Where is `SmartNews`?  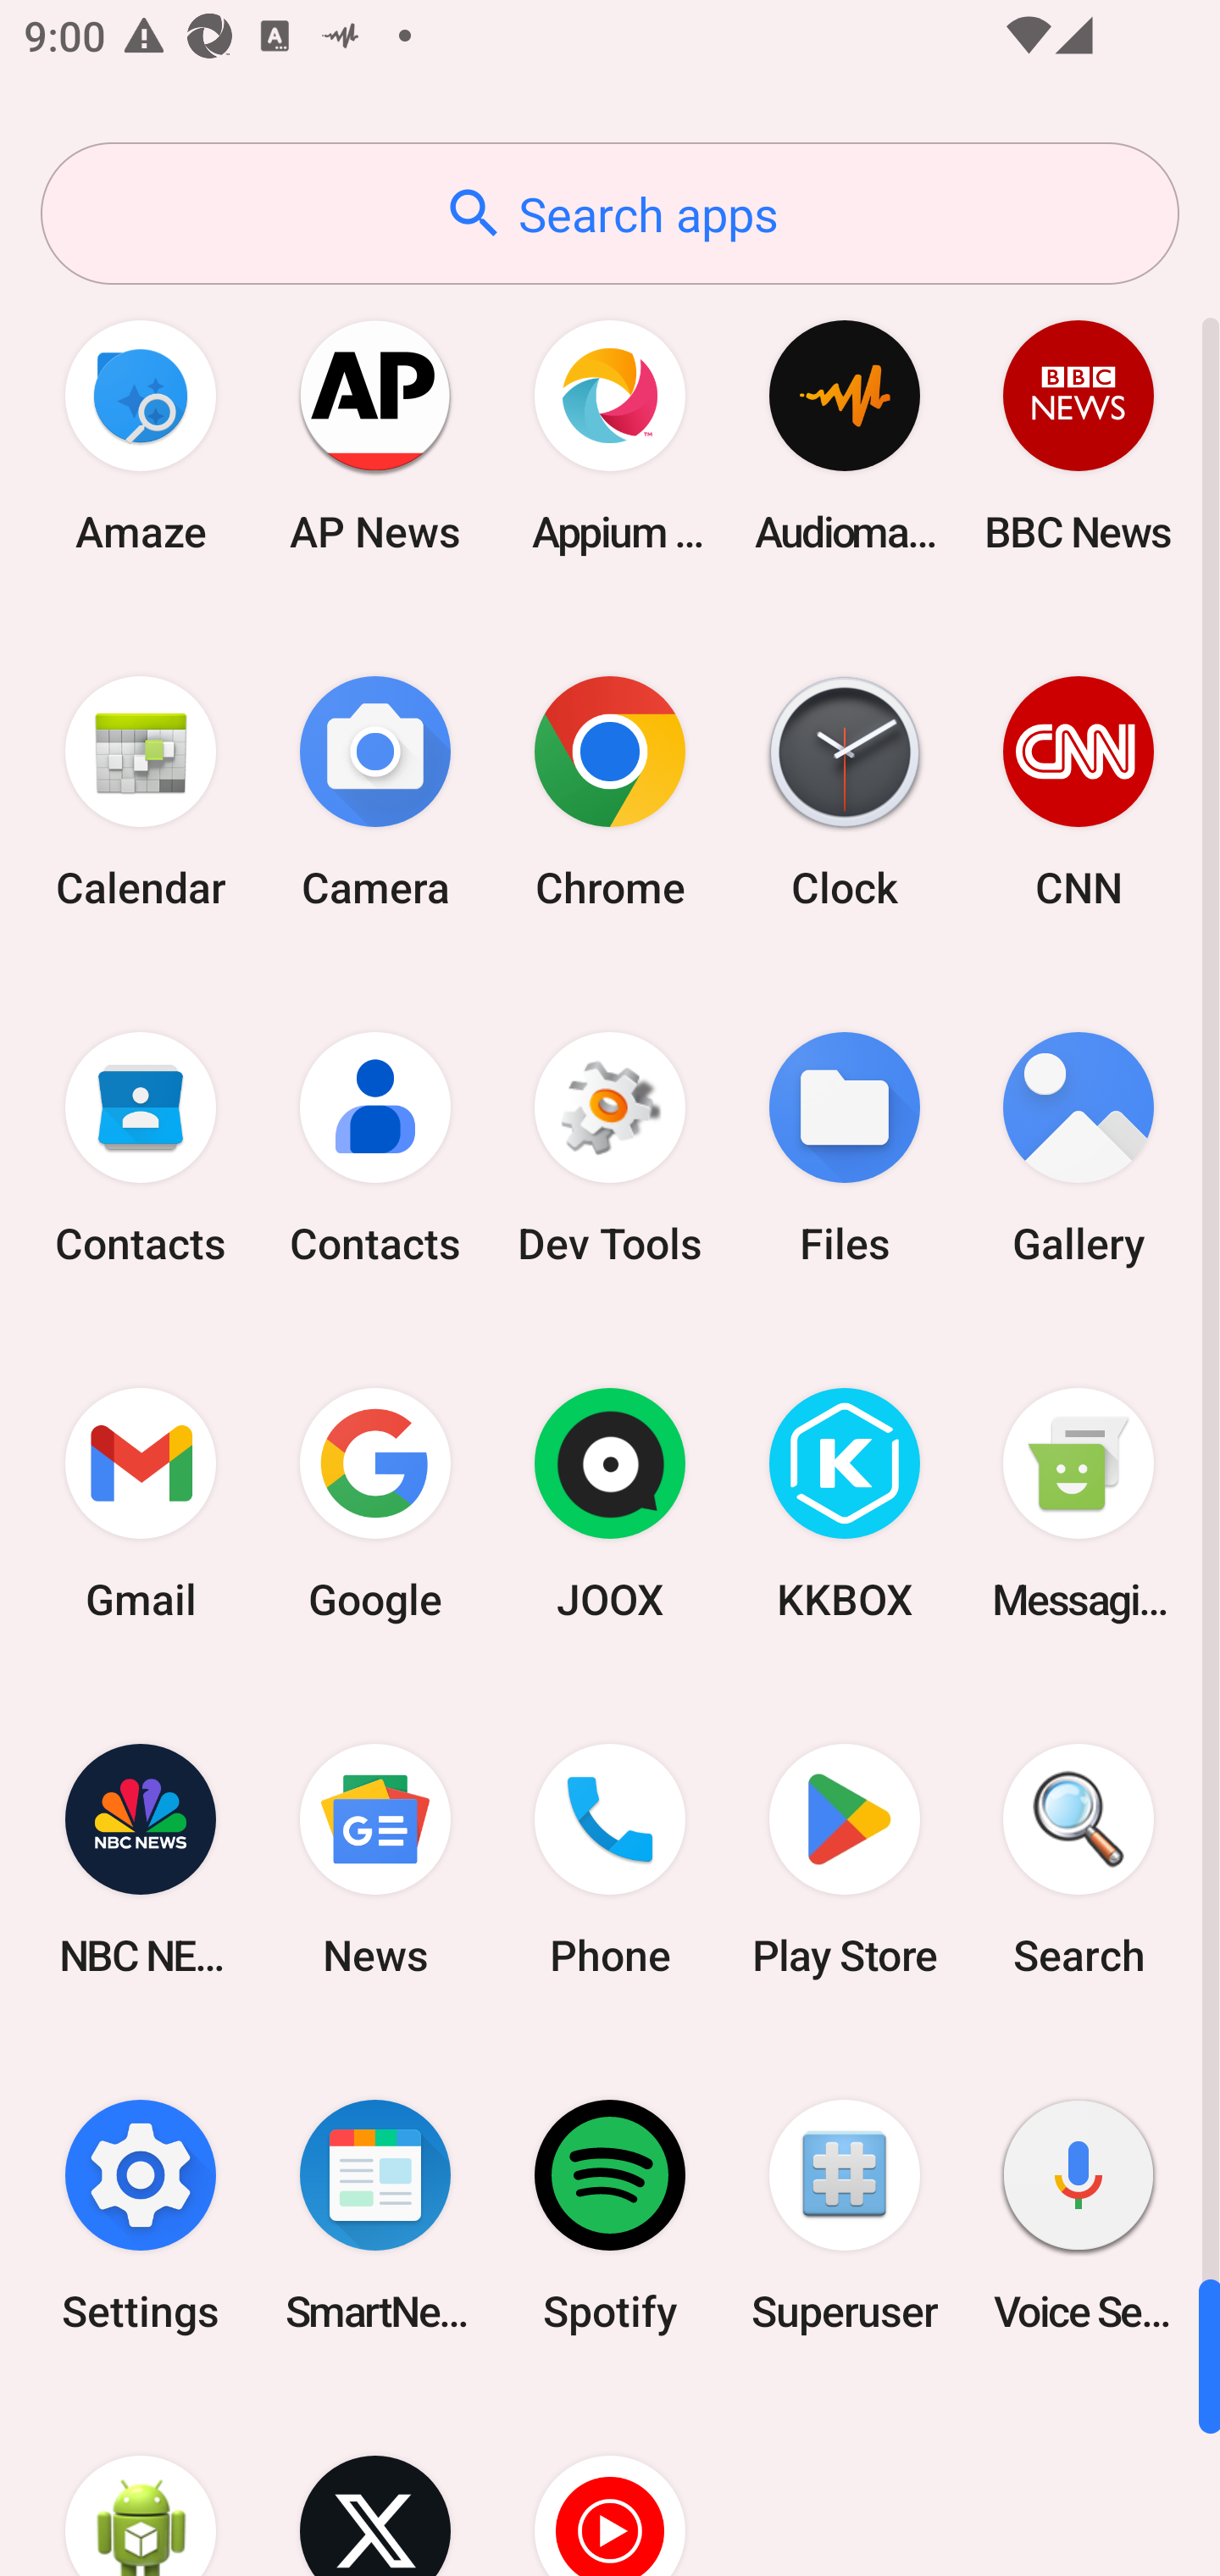 SmartNews is located at coordinates (375, 2215).